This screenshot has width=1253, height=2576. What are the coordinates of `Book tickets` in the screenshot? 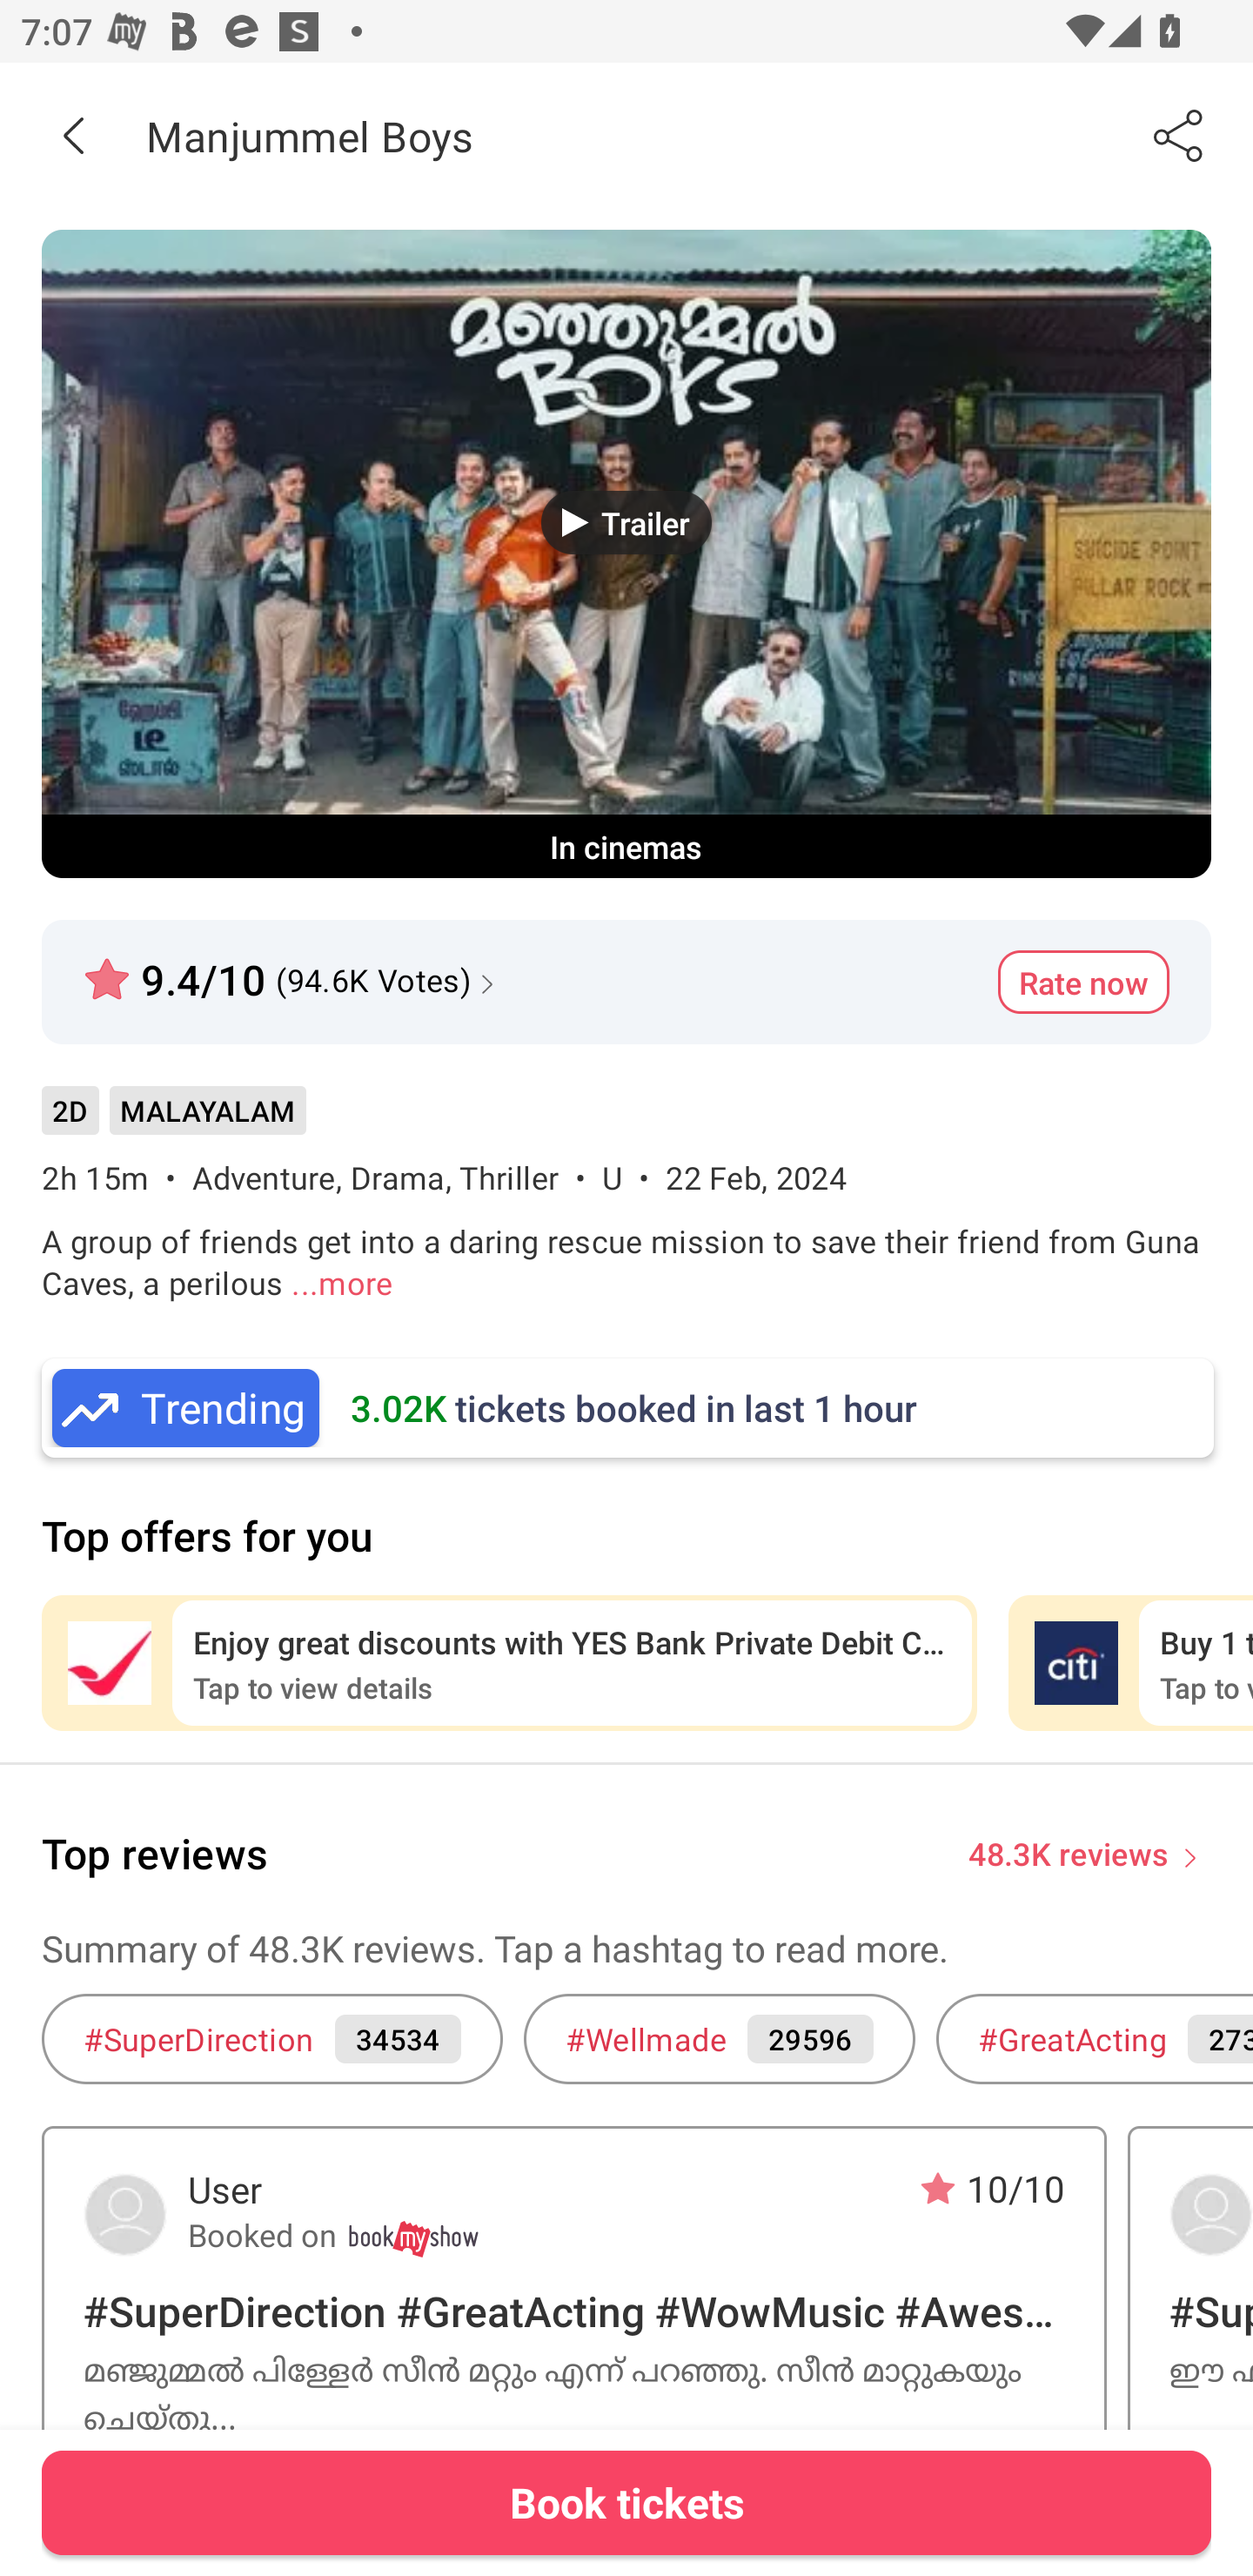 It's located at (626, 2502).